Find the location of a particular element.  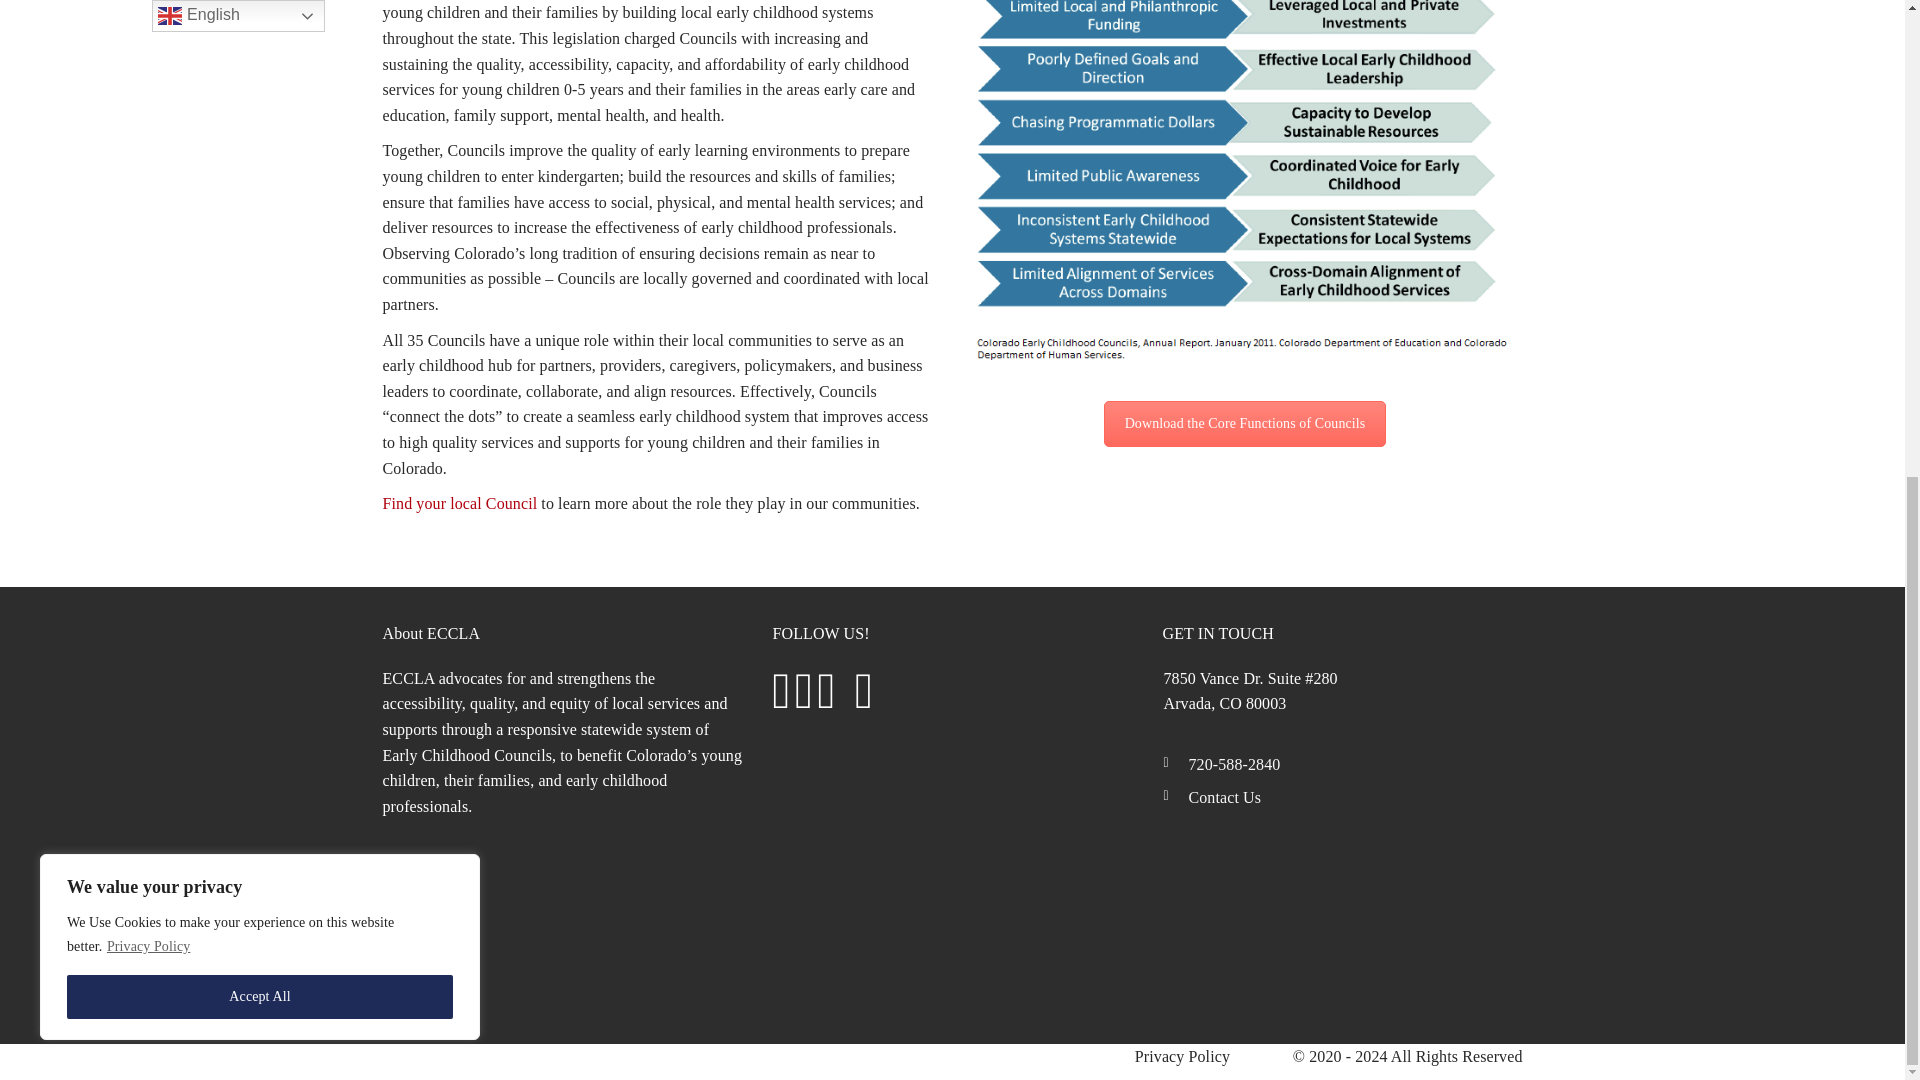

Accept All is located at coordinates (260, 146).